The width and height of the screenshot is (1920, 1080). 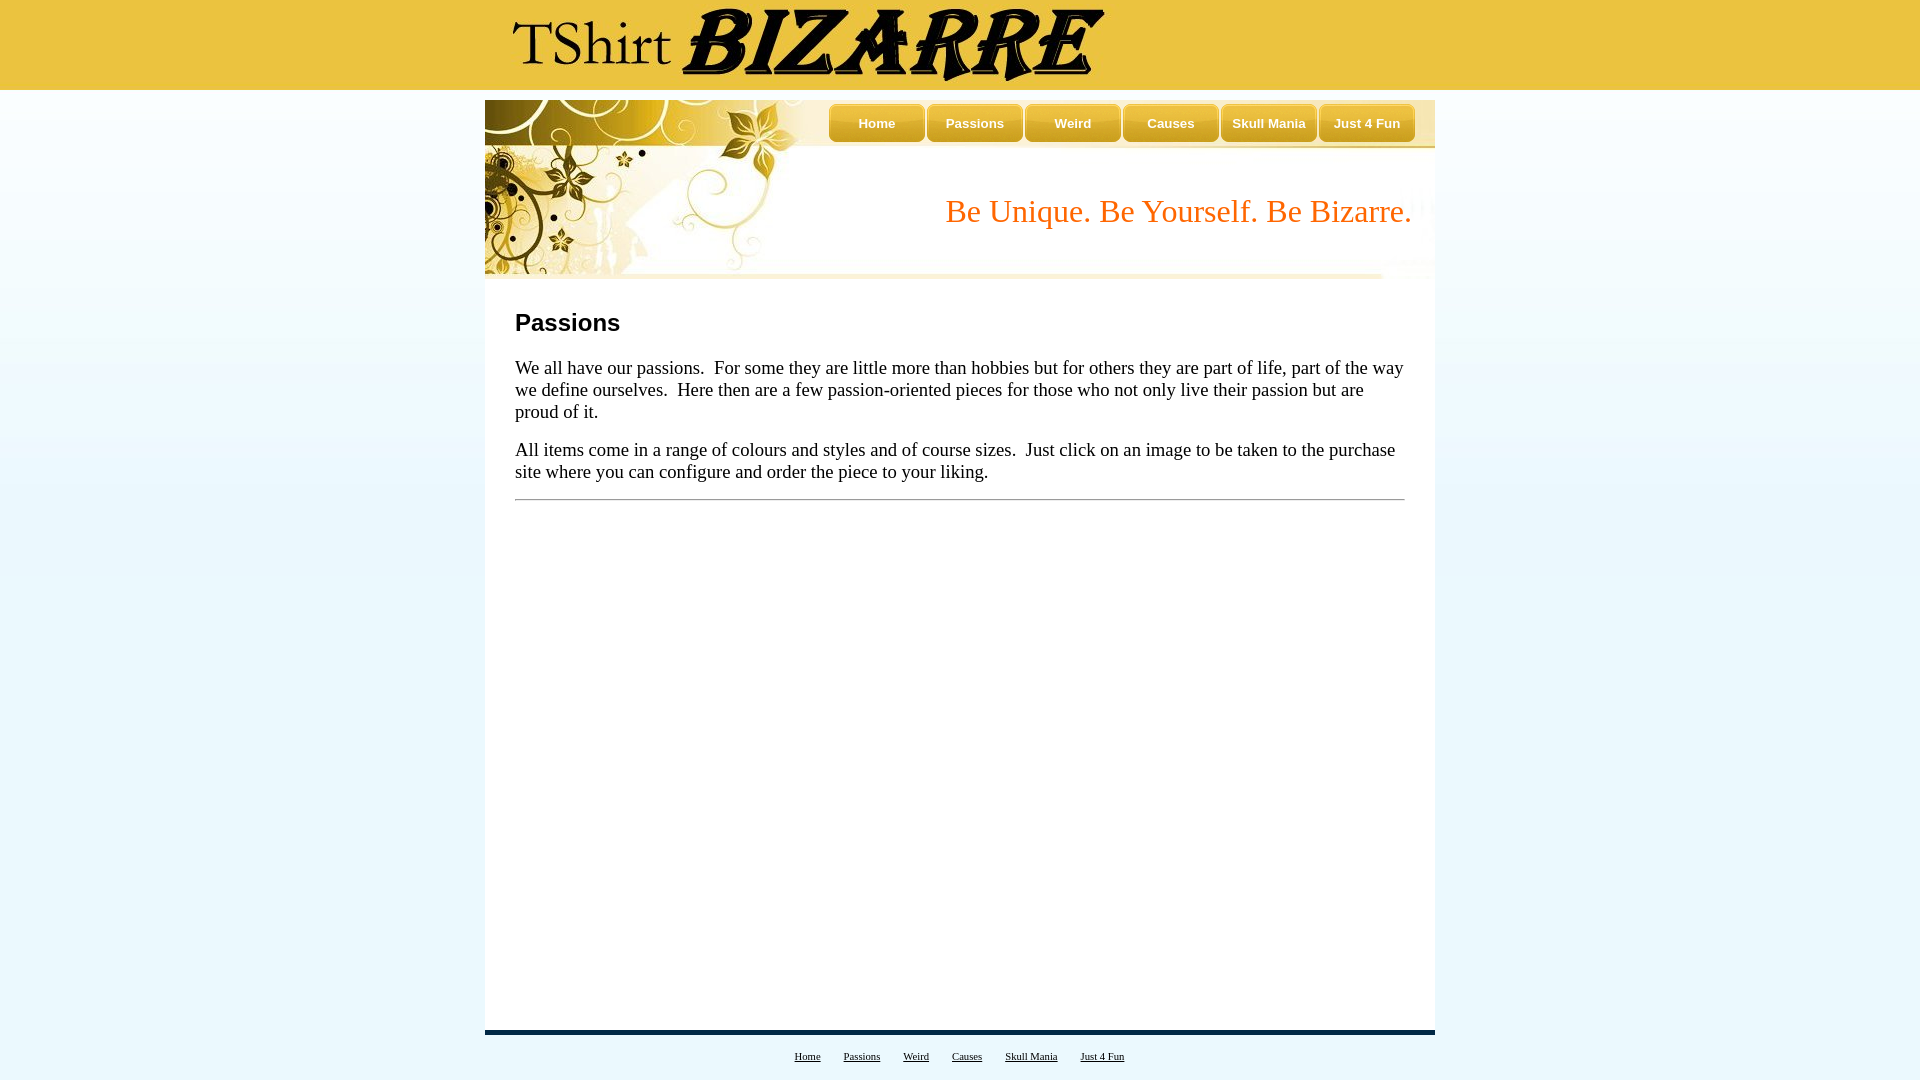 I want to click on Causes, so click(x=966, y=1056).